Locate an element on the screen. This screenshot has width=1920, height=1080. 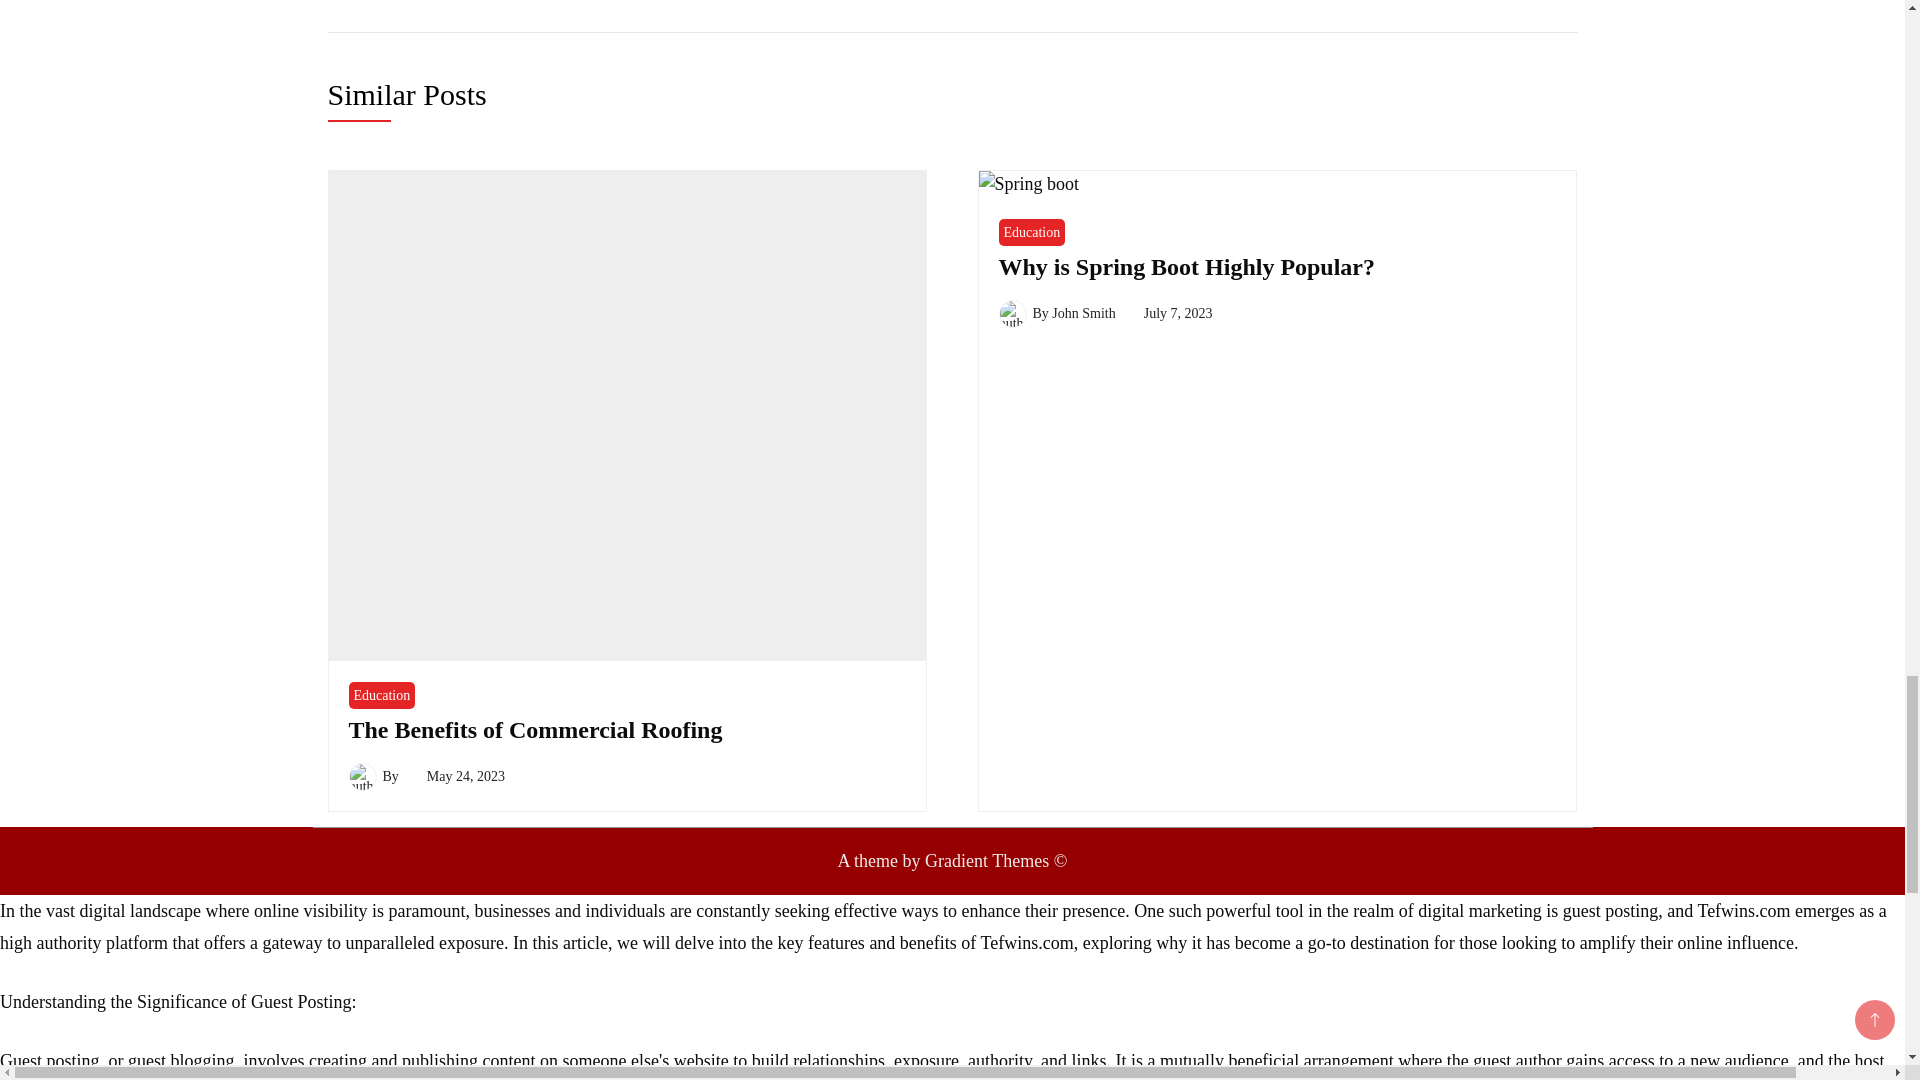
Education is located at coordinates (380, 694).